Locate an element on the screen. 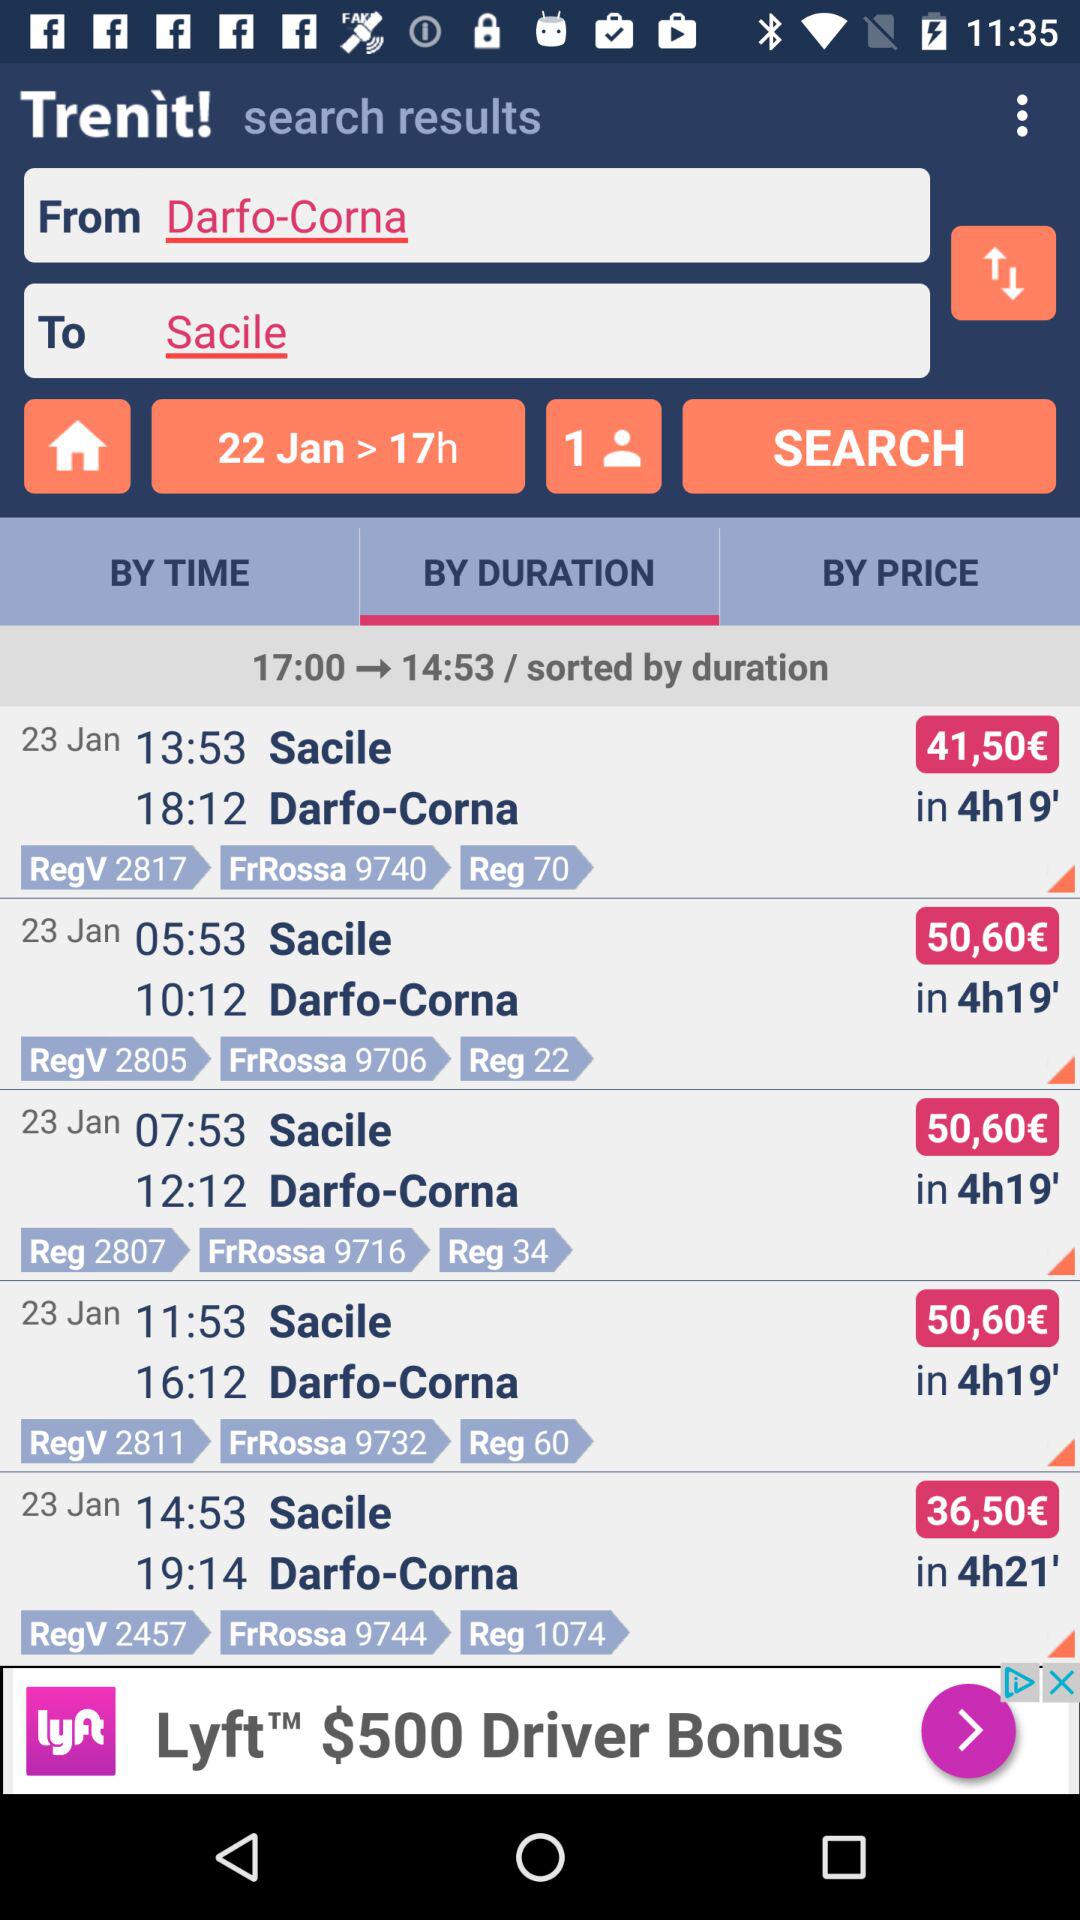 The image size is (1080, 1920). click advertisement is located at coordinates (540, 1728).